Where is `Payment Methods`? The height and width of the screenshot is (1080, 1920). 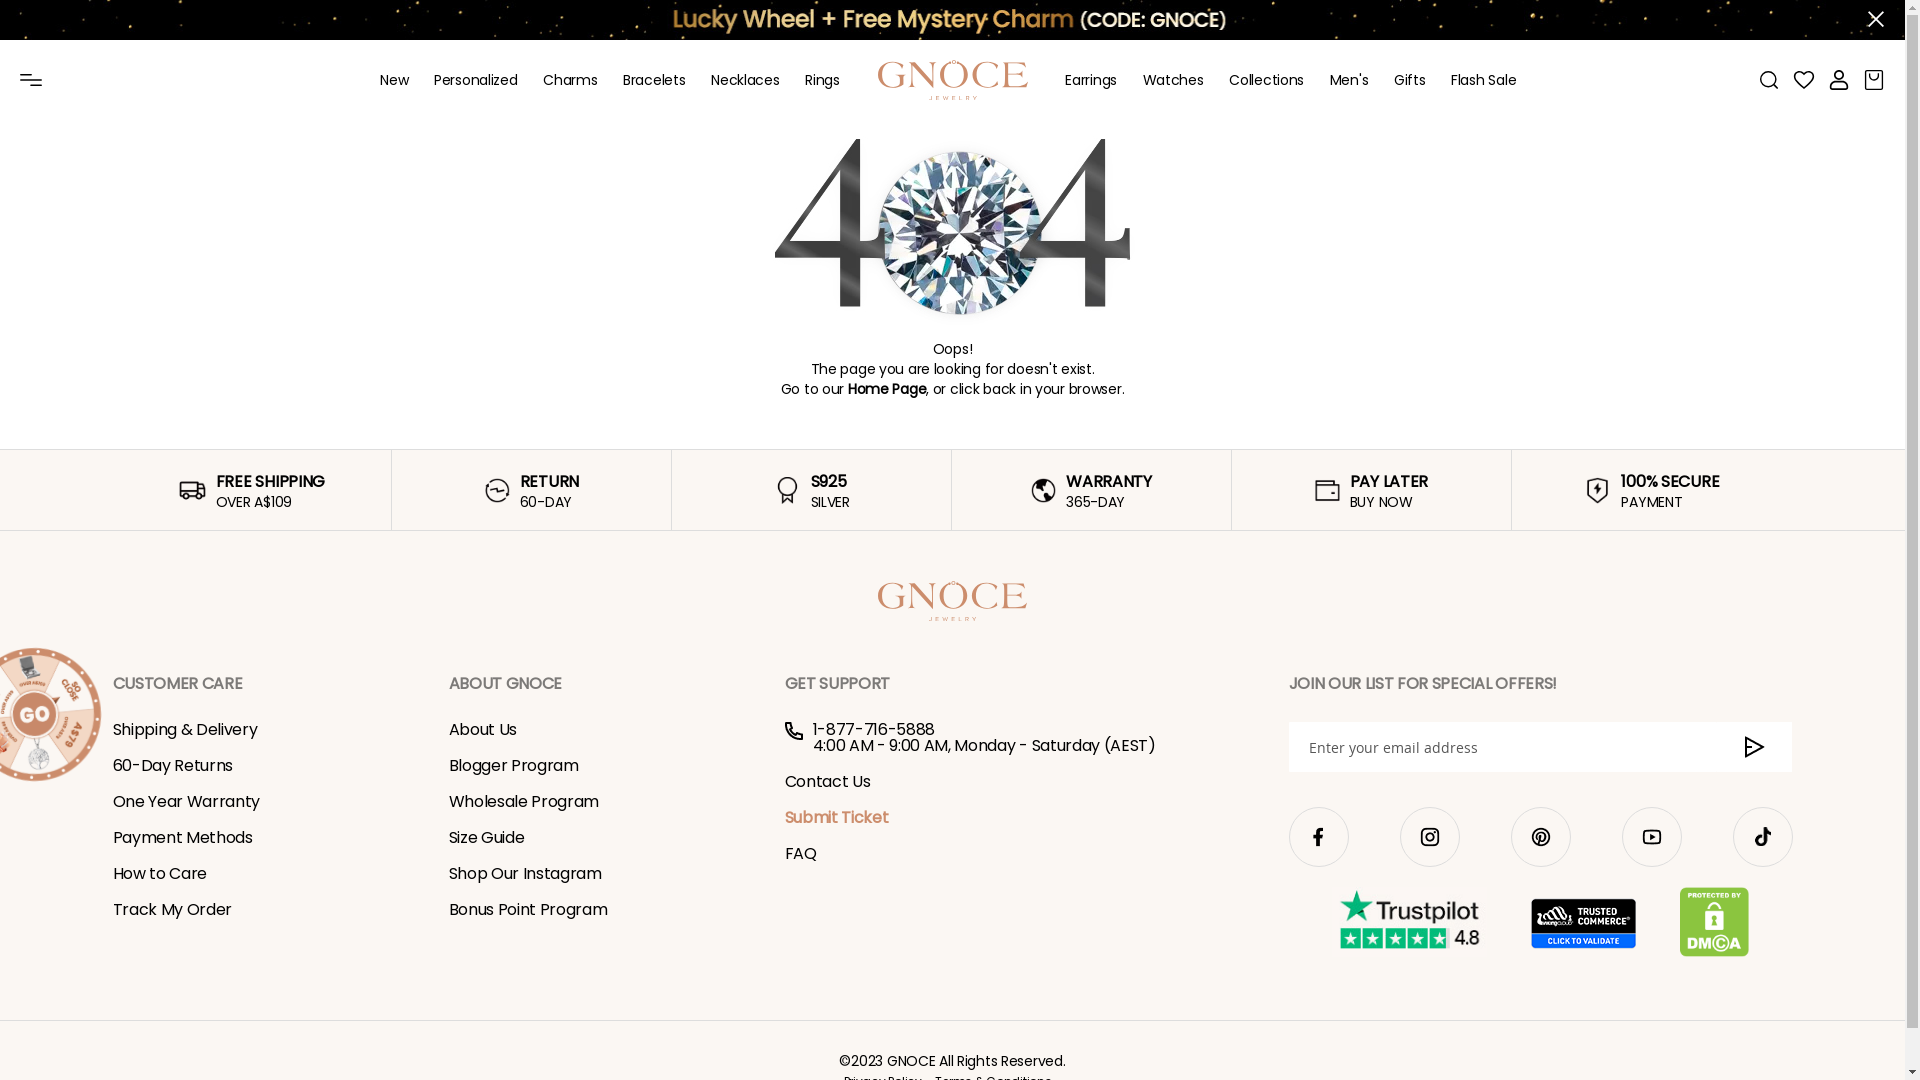
Payment Methods is located at coordinates (182, 838).